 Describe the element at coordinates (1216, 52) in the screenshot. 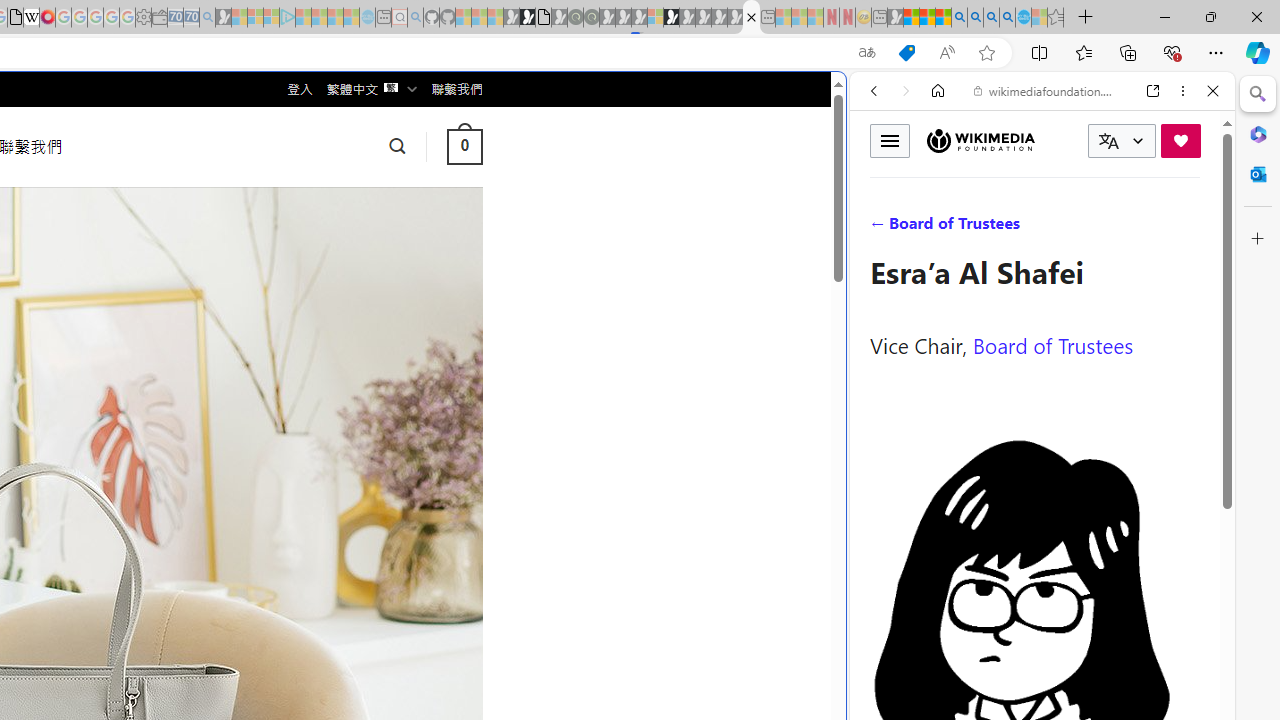

I see `Settings and more (Alt+F)` at that location.